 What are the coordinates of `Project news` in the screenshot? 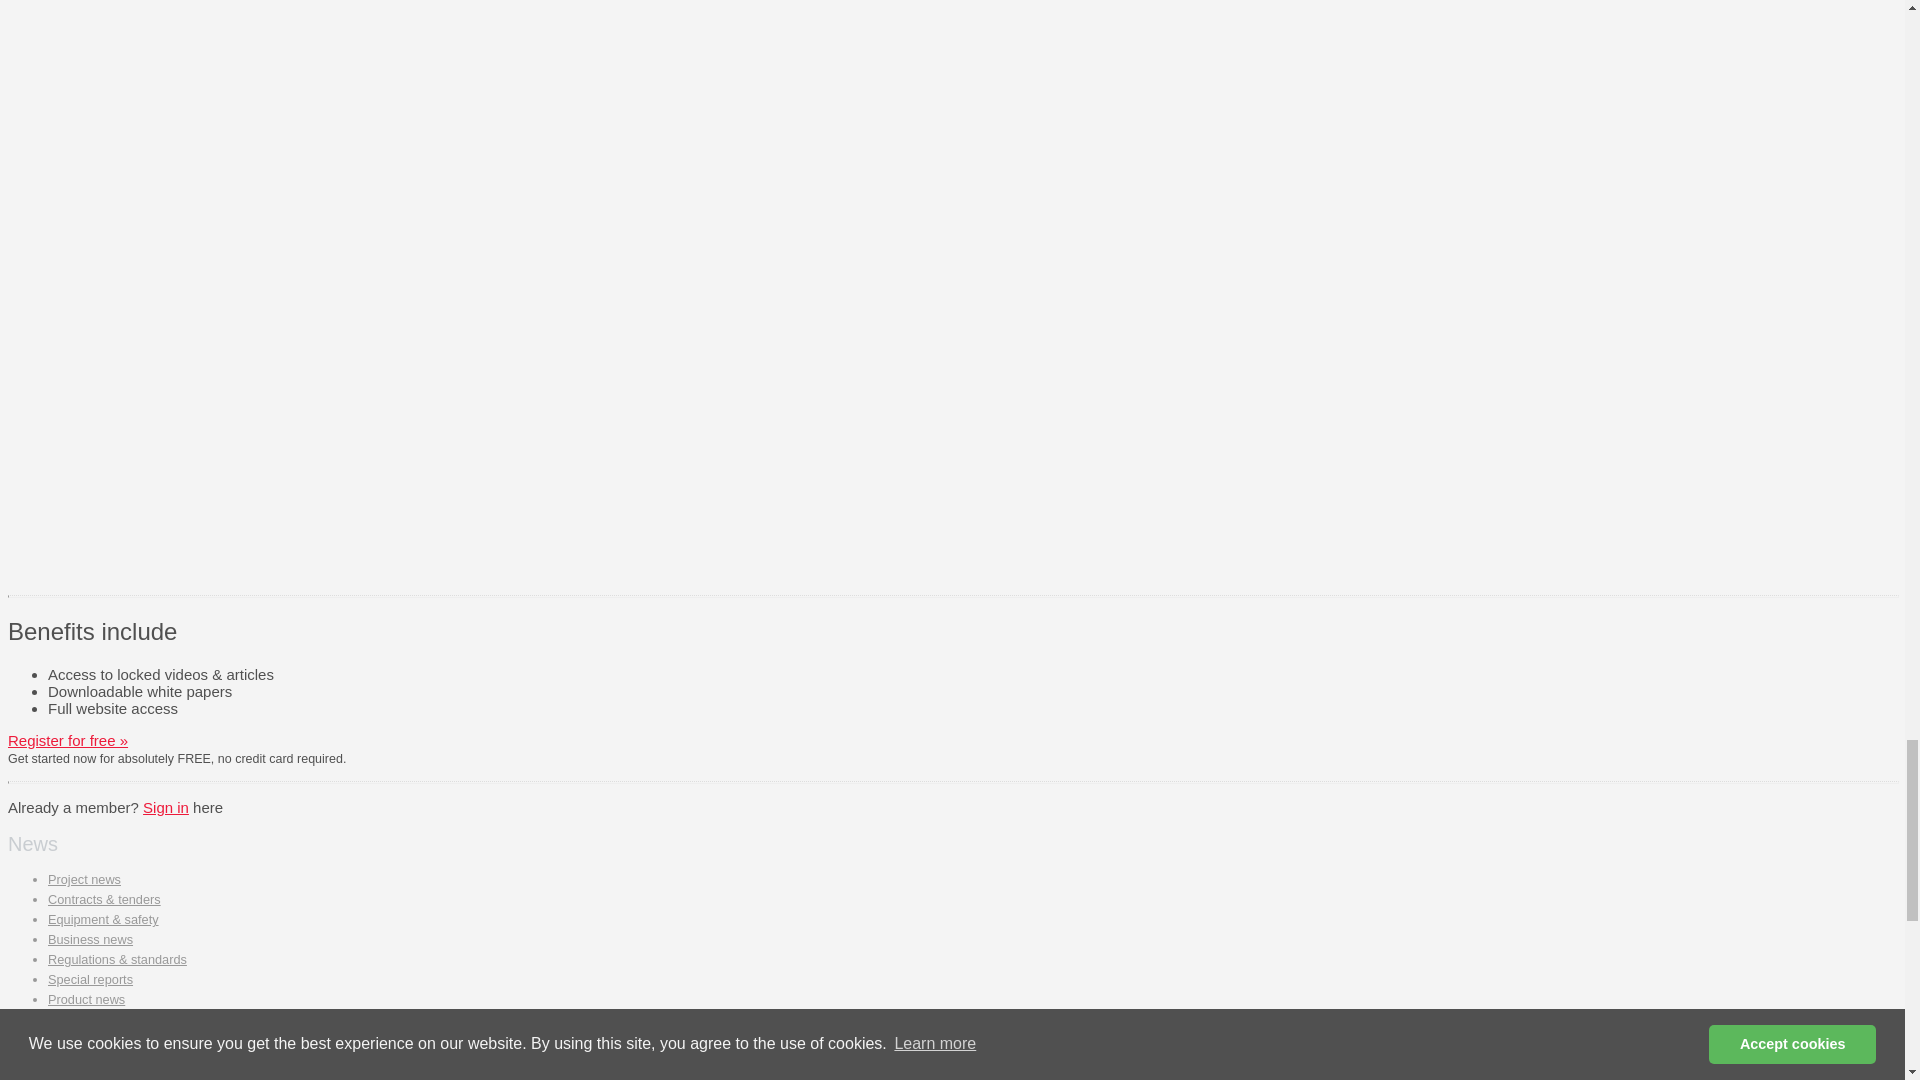 It's located at (84, 878).